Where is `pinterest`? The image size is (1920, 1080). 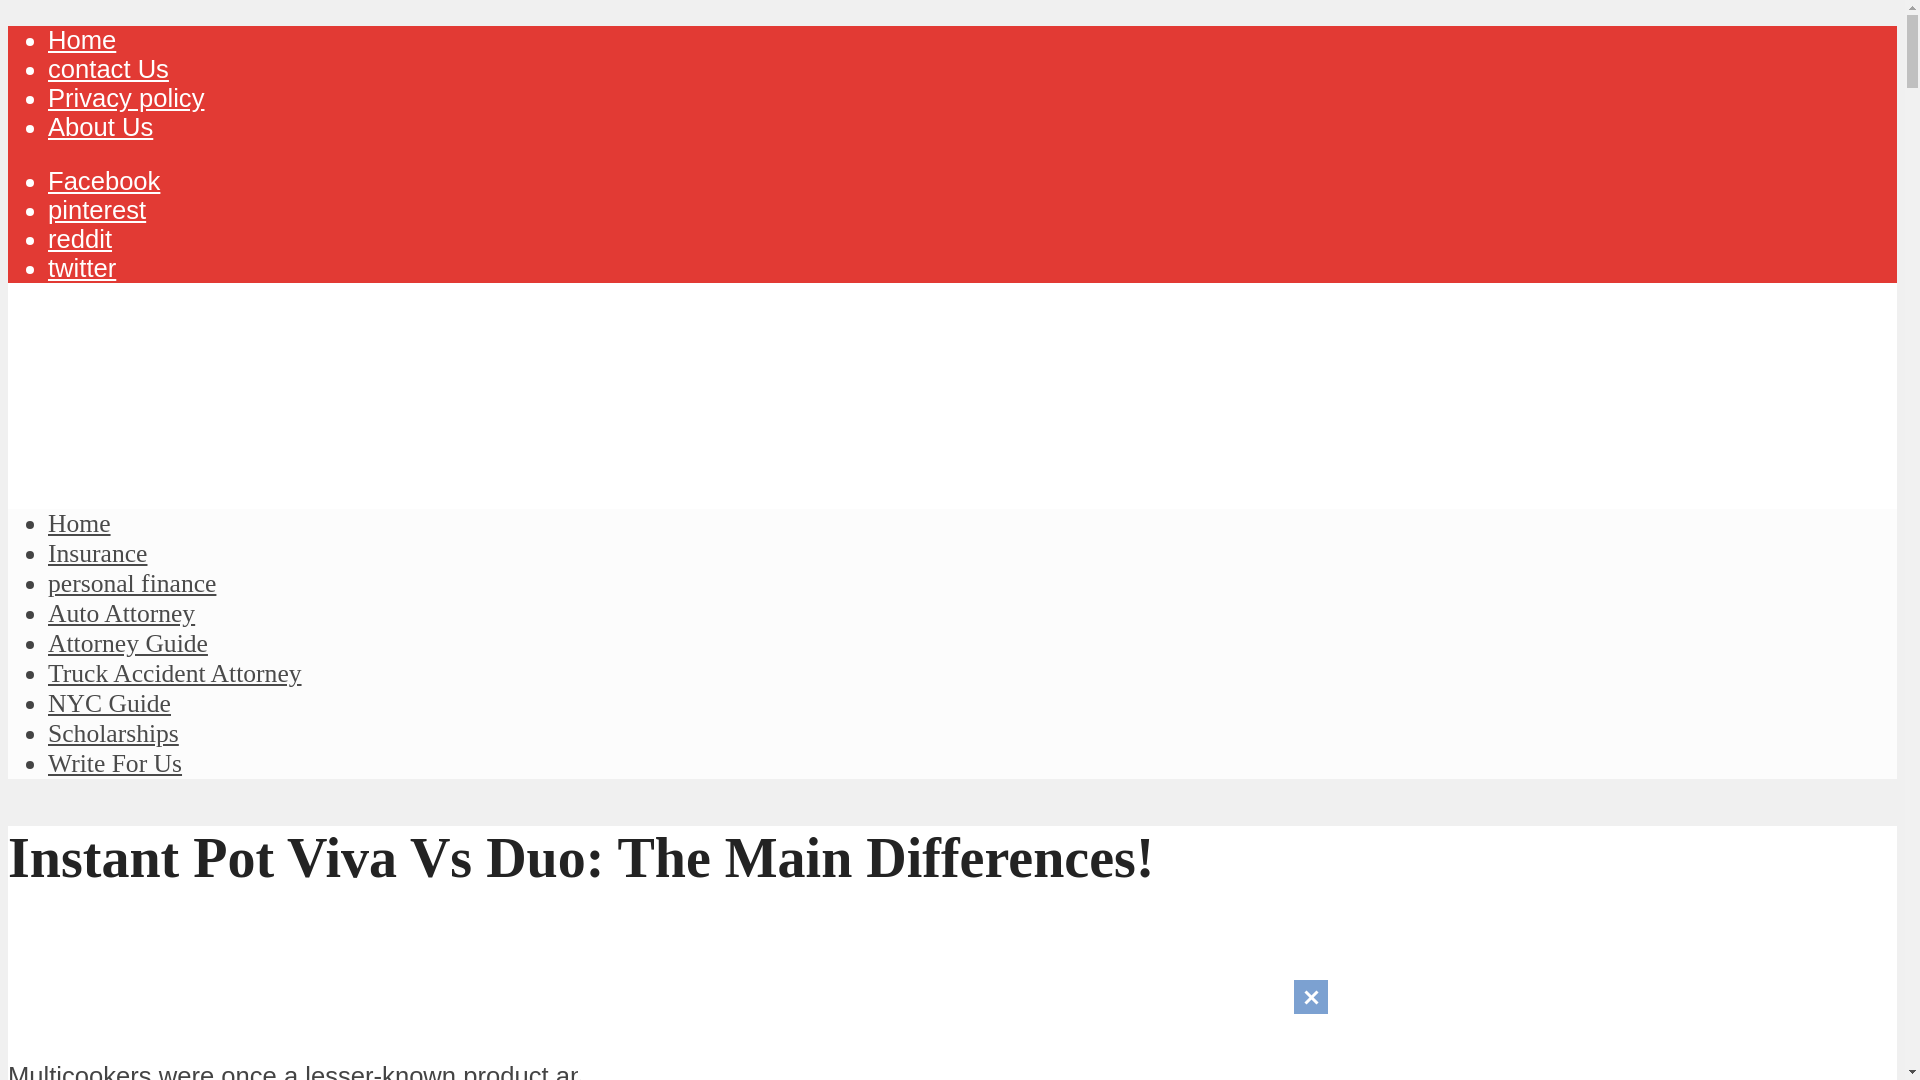 pinterest is located at coordinates (96, 209).